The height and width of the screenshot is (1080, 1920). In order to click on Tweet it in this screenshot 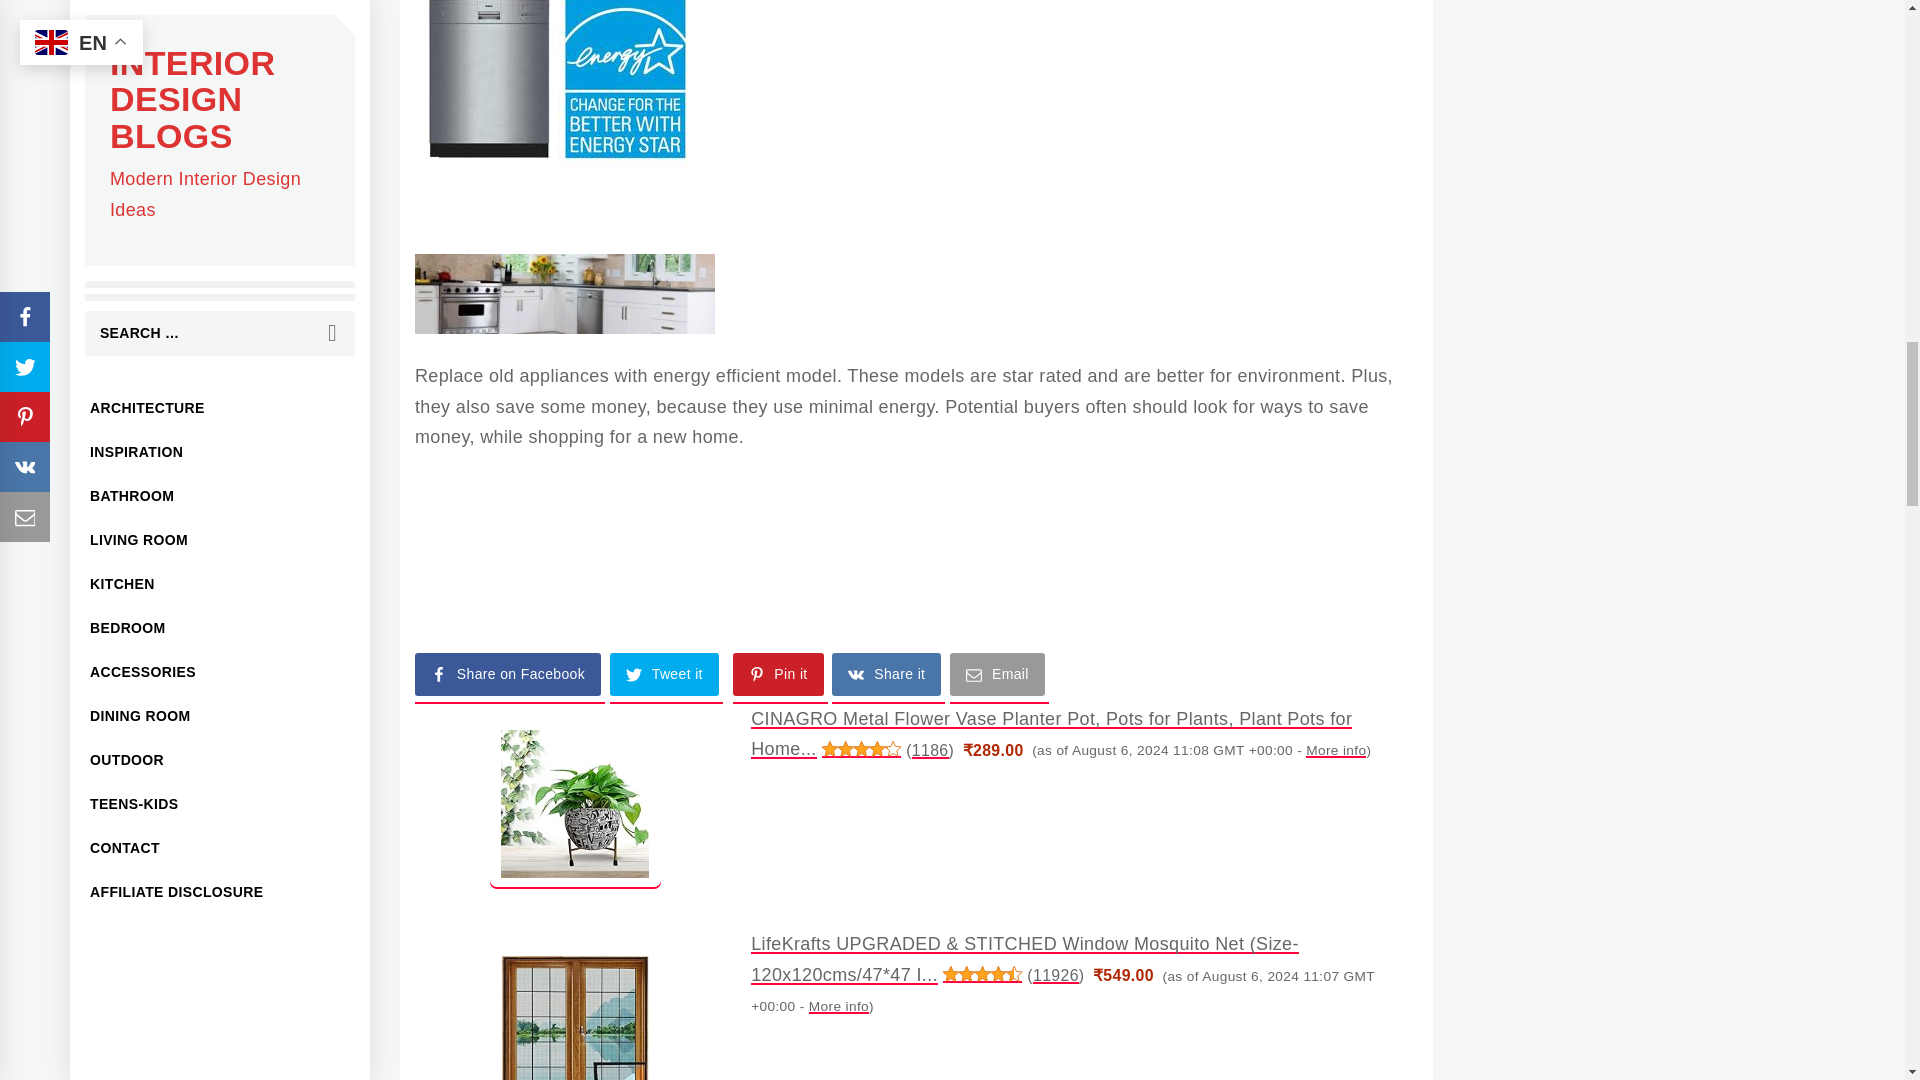, I will do `click(666, 678)`.